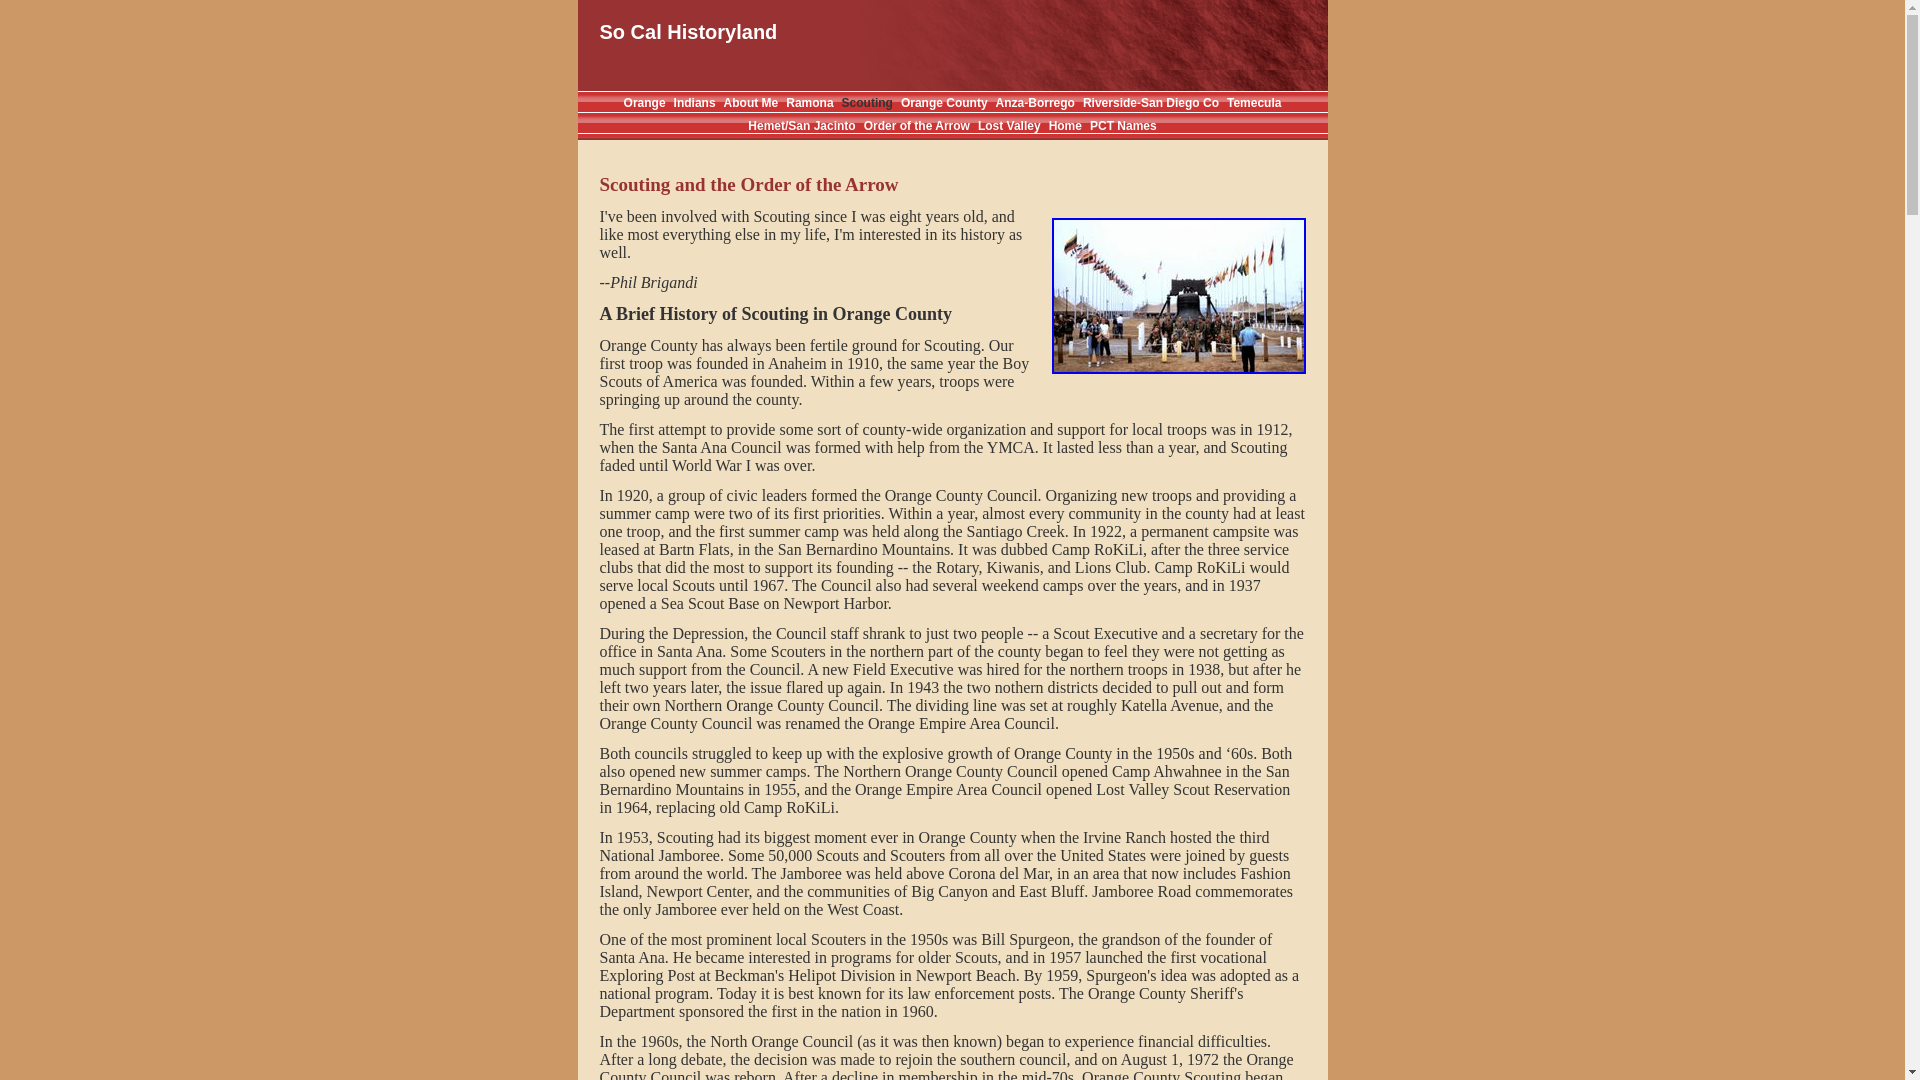  I want to click on Scouting, so click(867, 103).